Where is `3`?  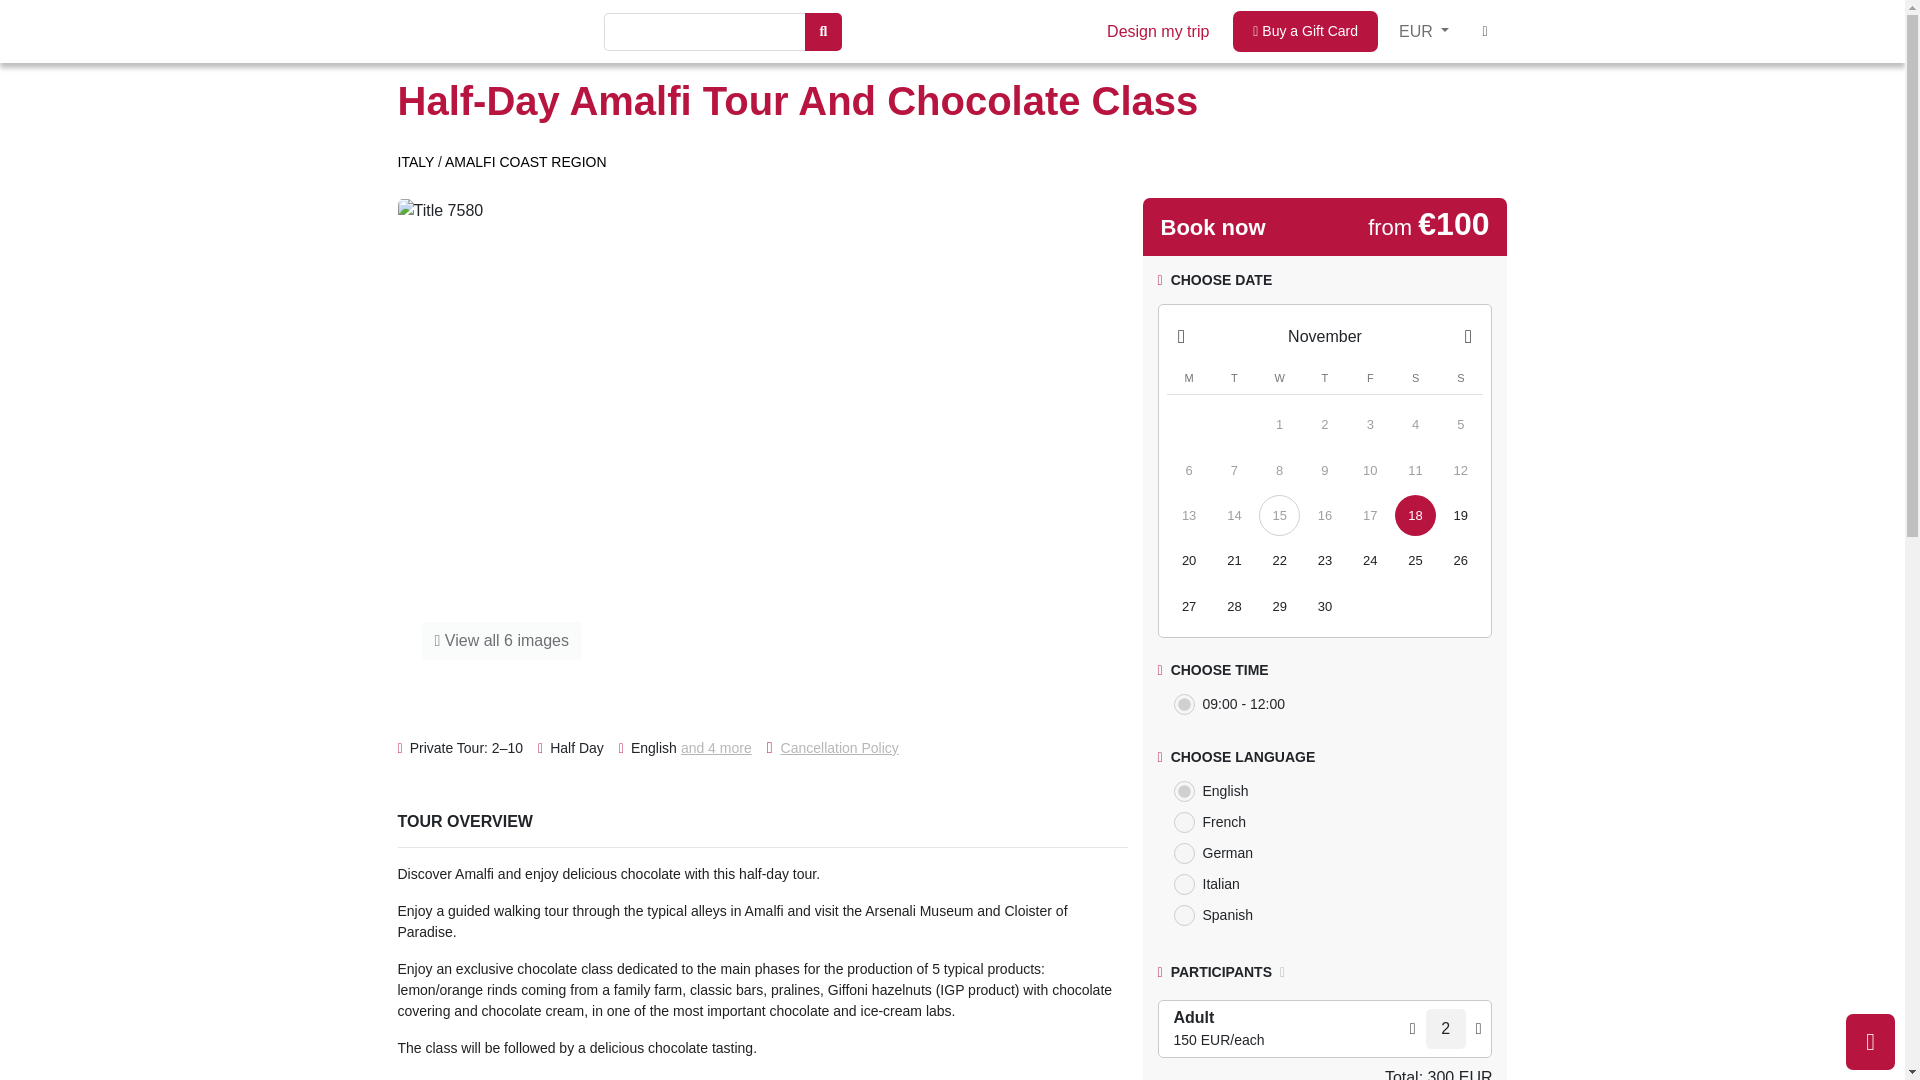
3 is located at coordinates (1370, 424).